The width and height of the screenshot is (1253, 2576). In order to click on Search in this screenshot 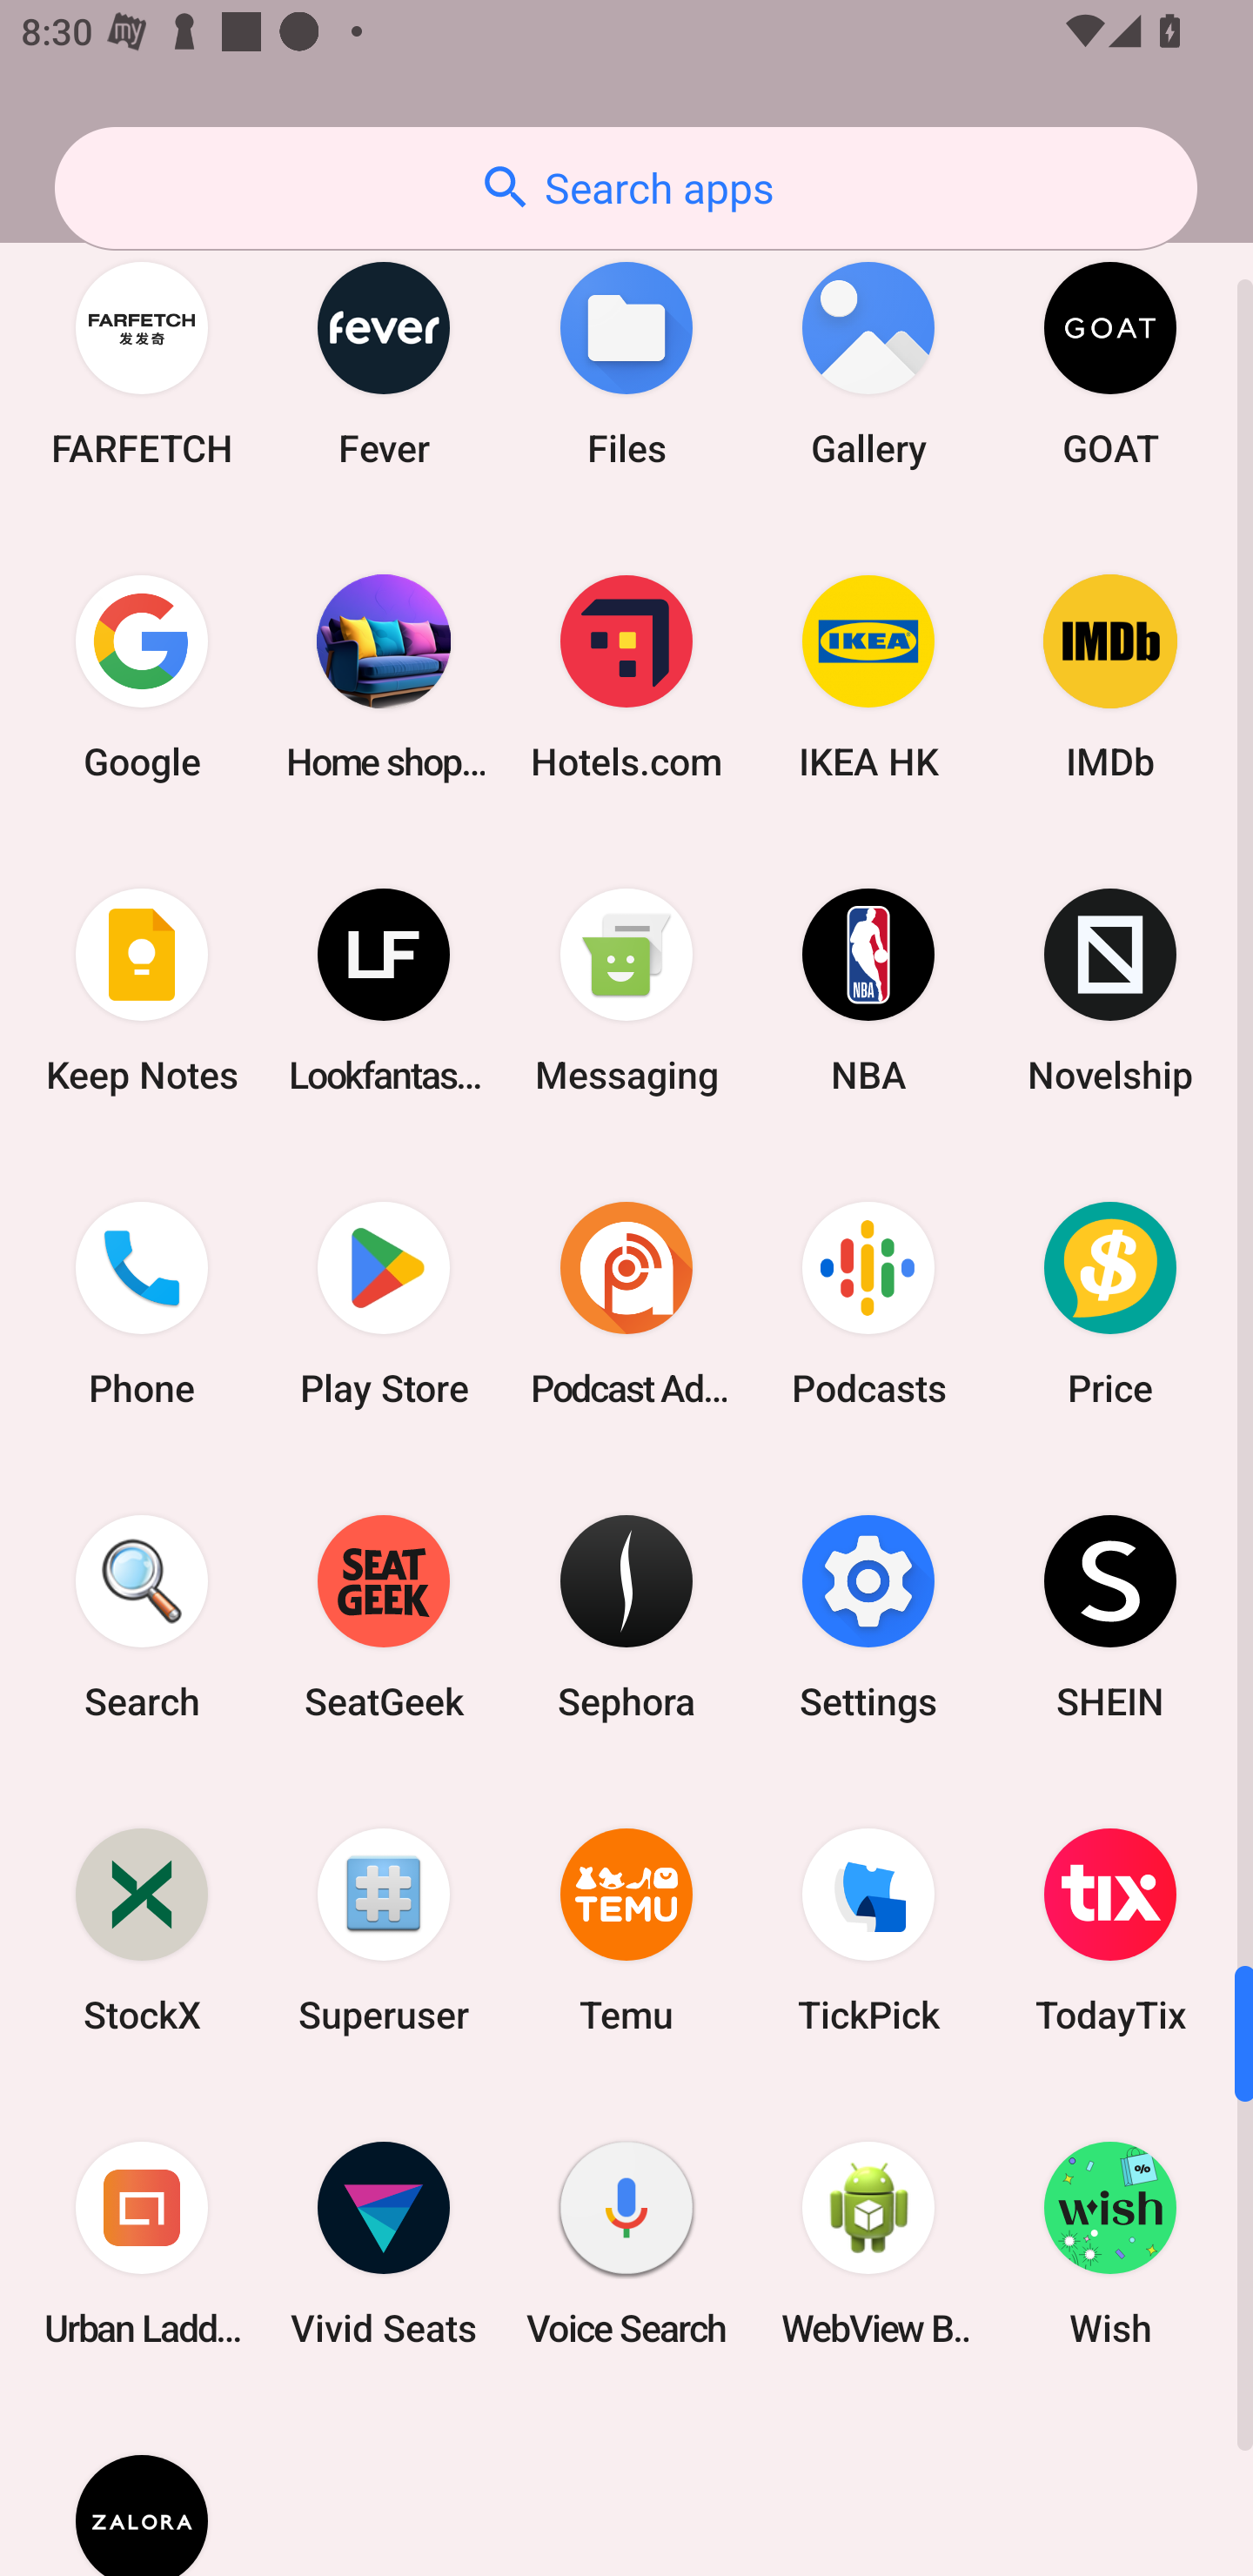, I will do `click(142, 1617)`.